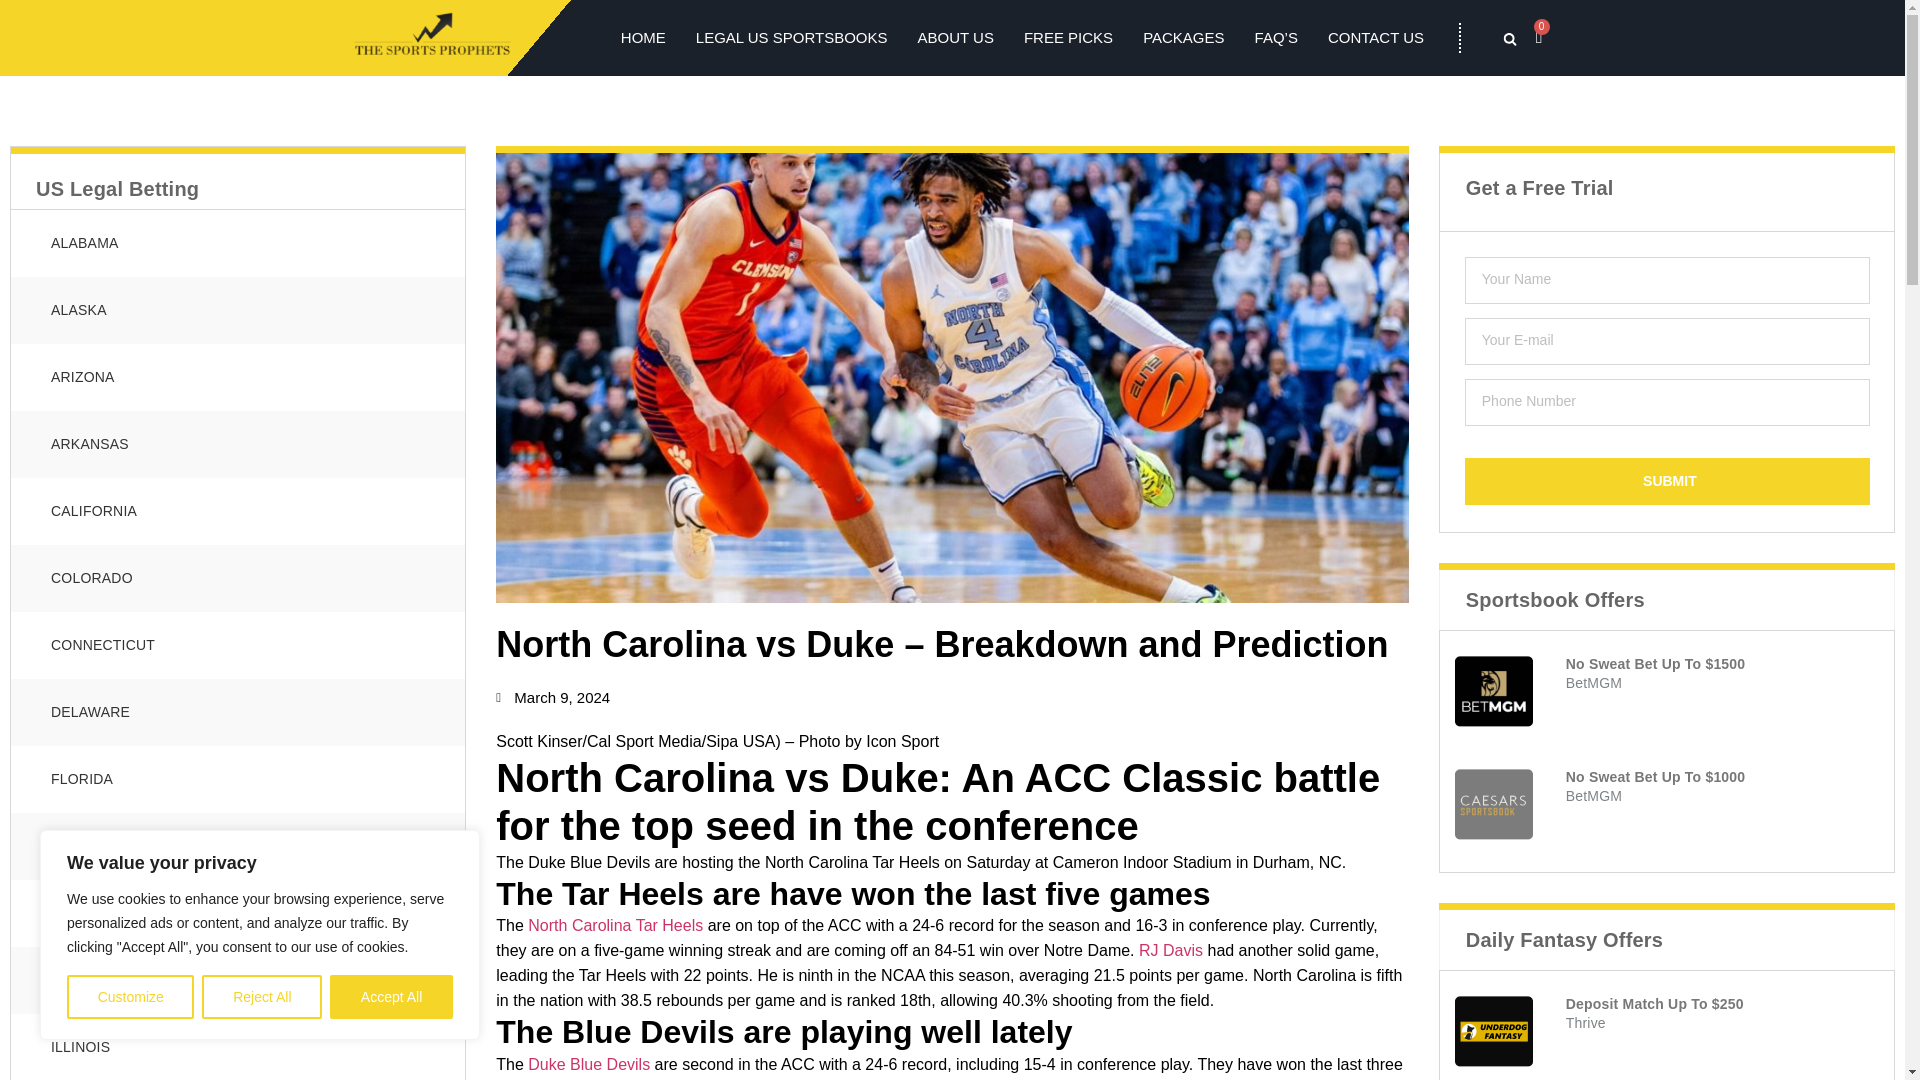 This screenshot has width=1920, height=1080. Describe the element at coordinates (643, 37) in the screenshot. I see `HOME` at that location.